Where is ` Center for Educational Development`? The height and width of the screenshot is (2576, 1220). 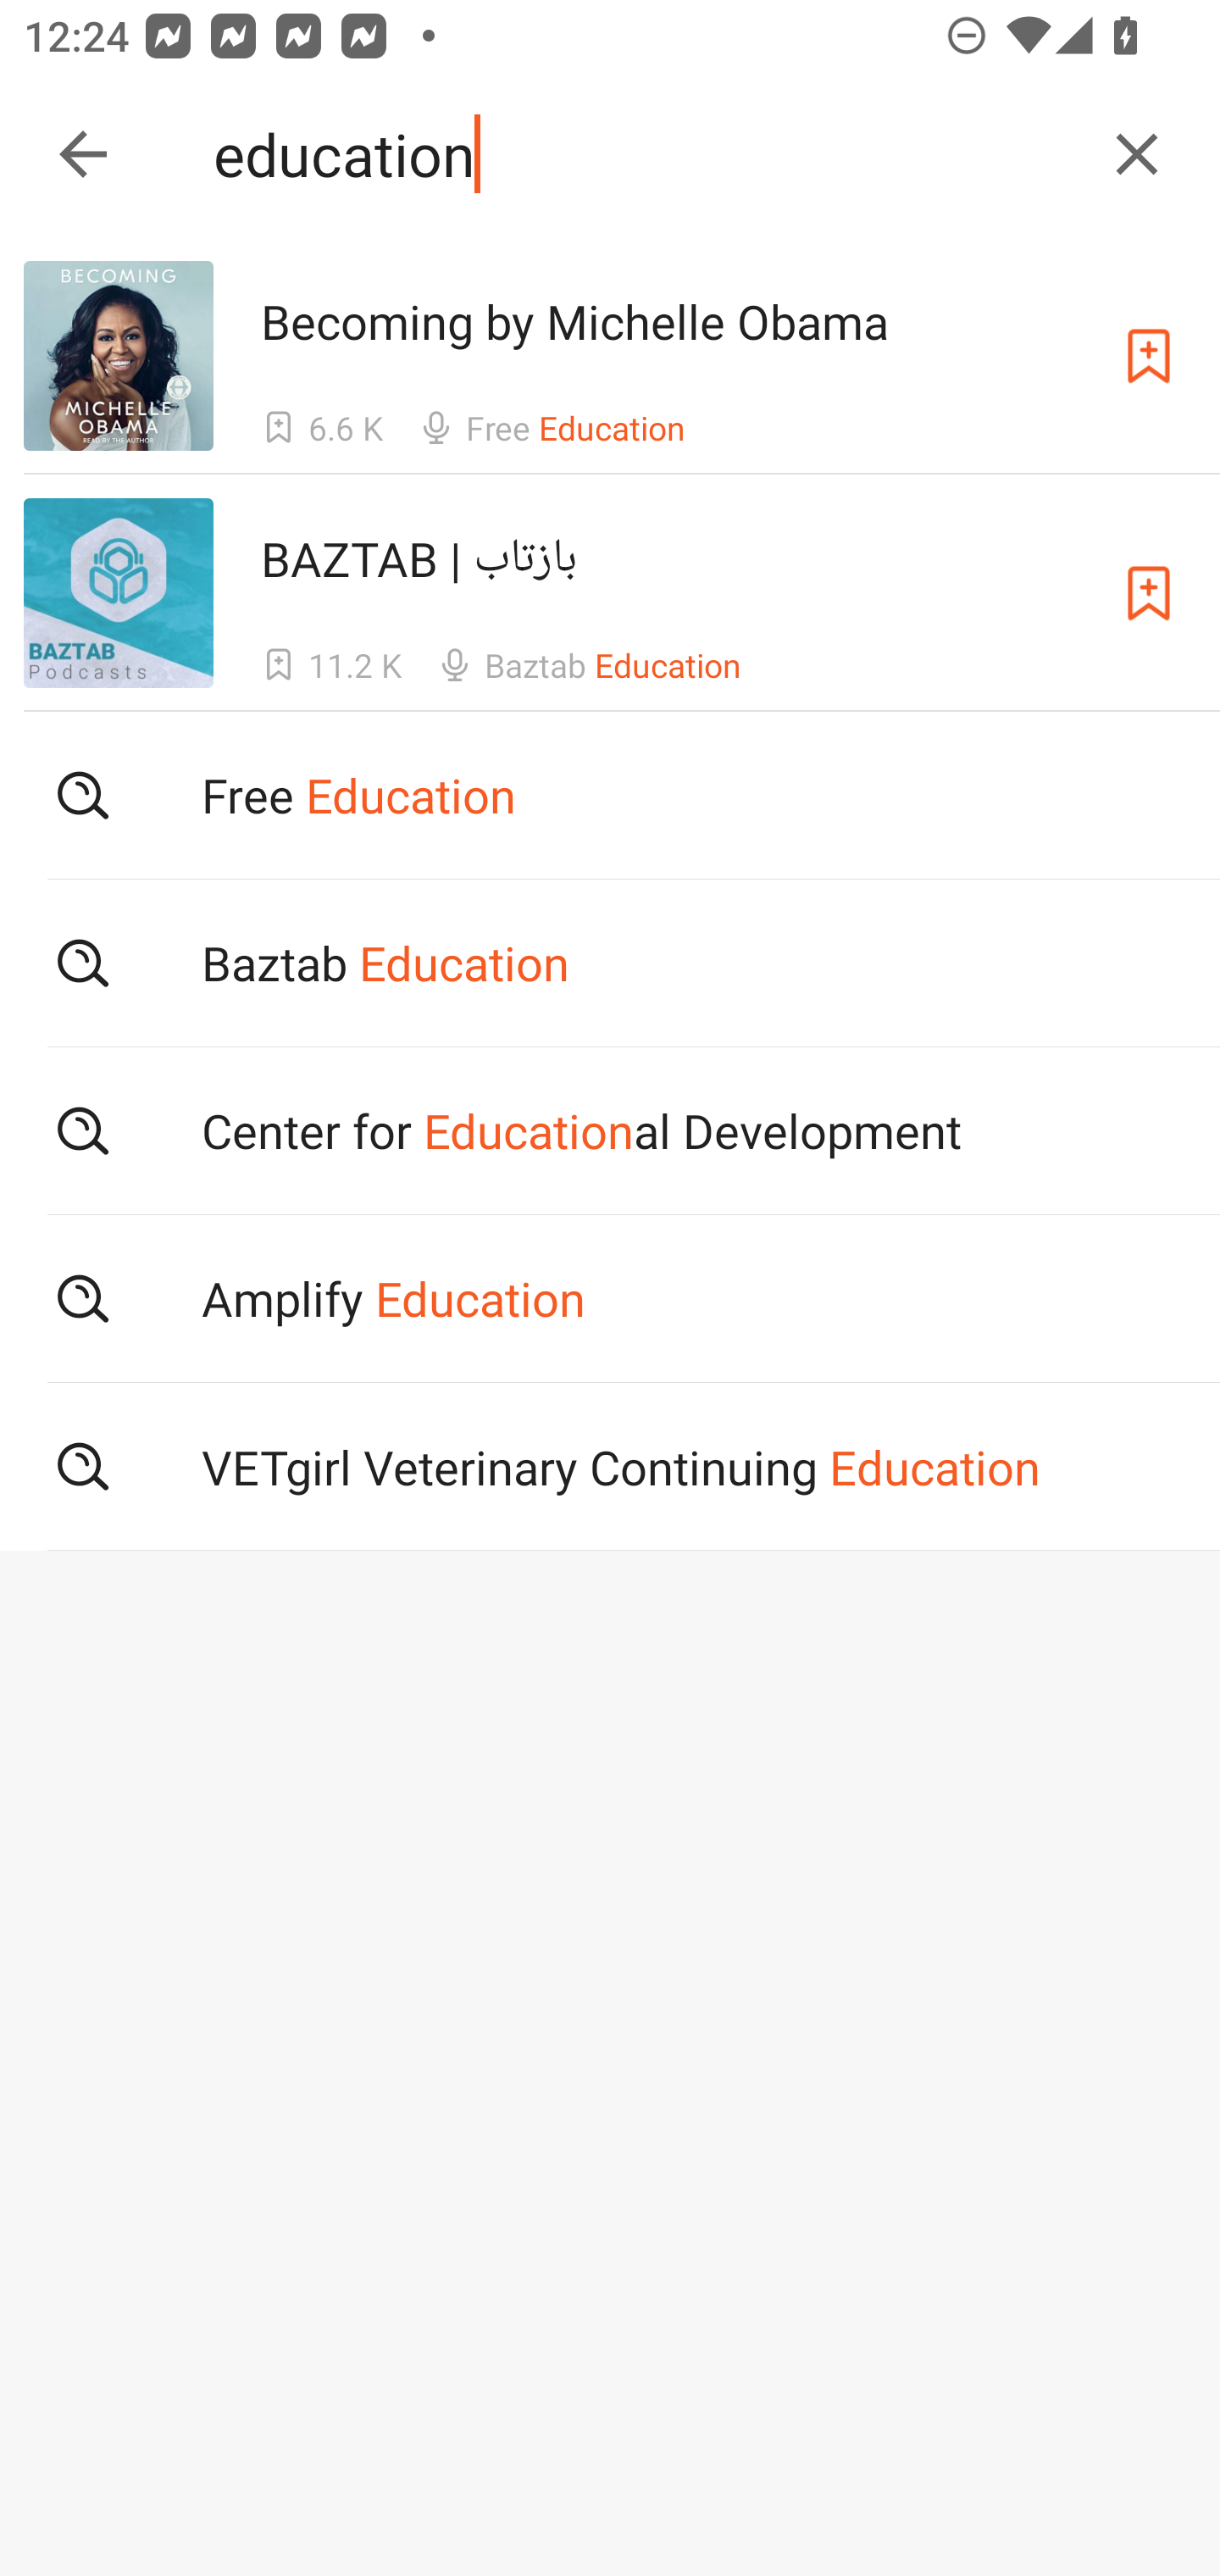  Center for Educational Development is located at coordinates (610, 1130).